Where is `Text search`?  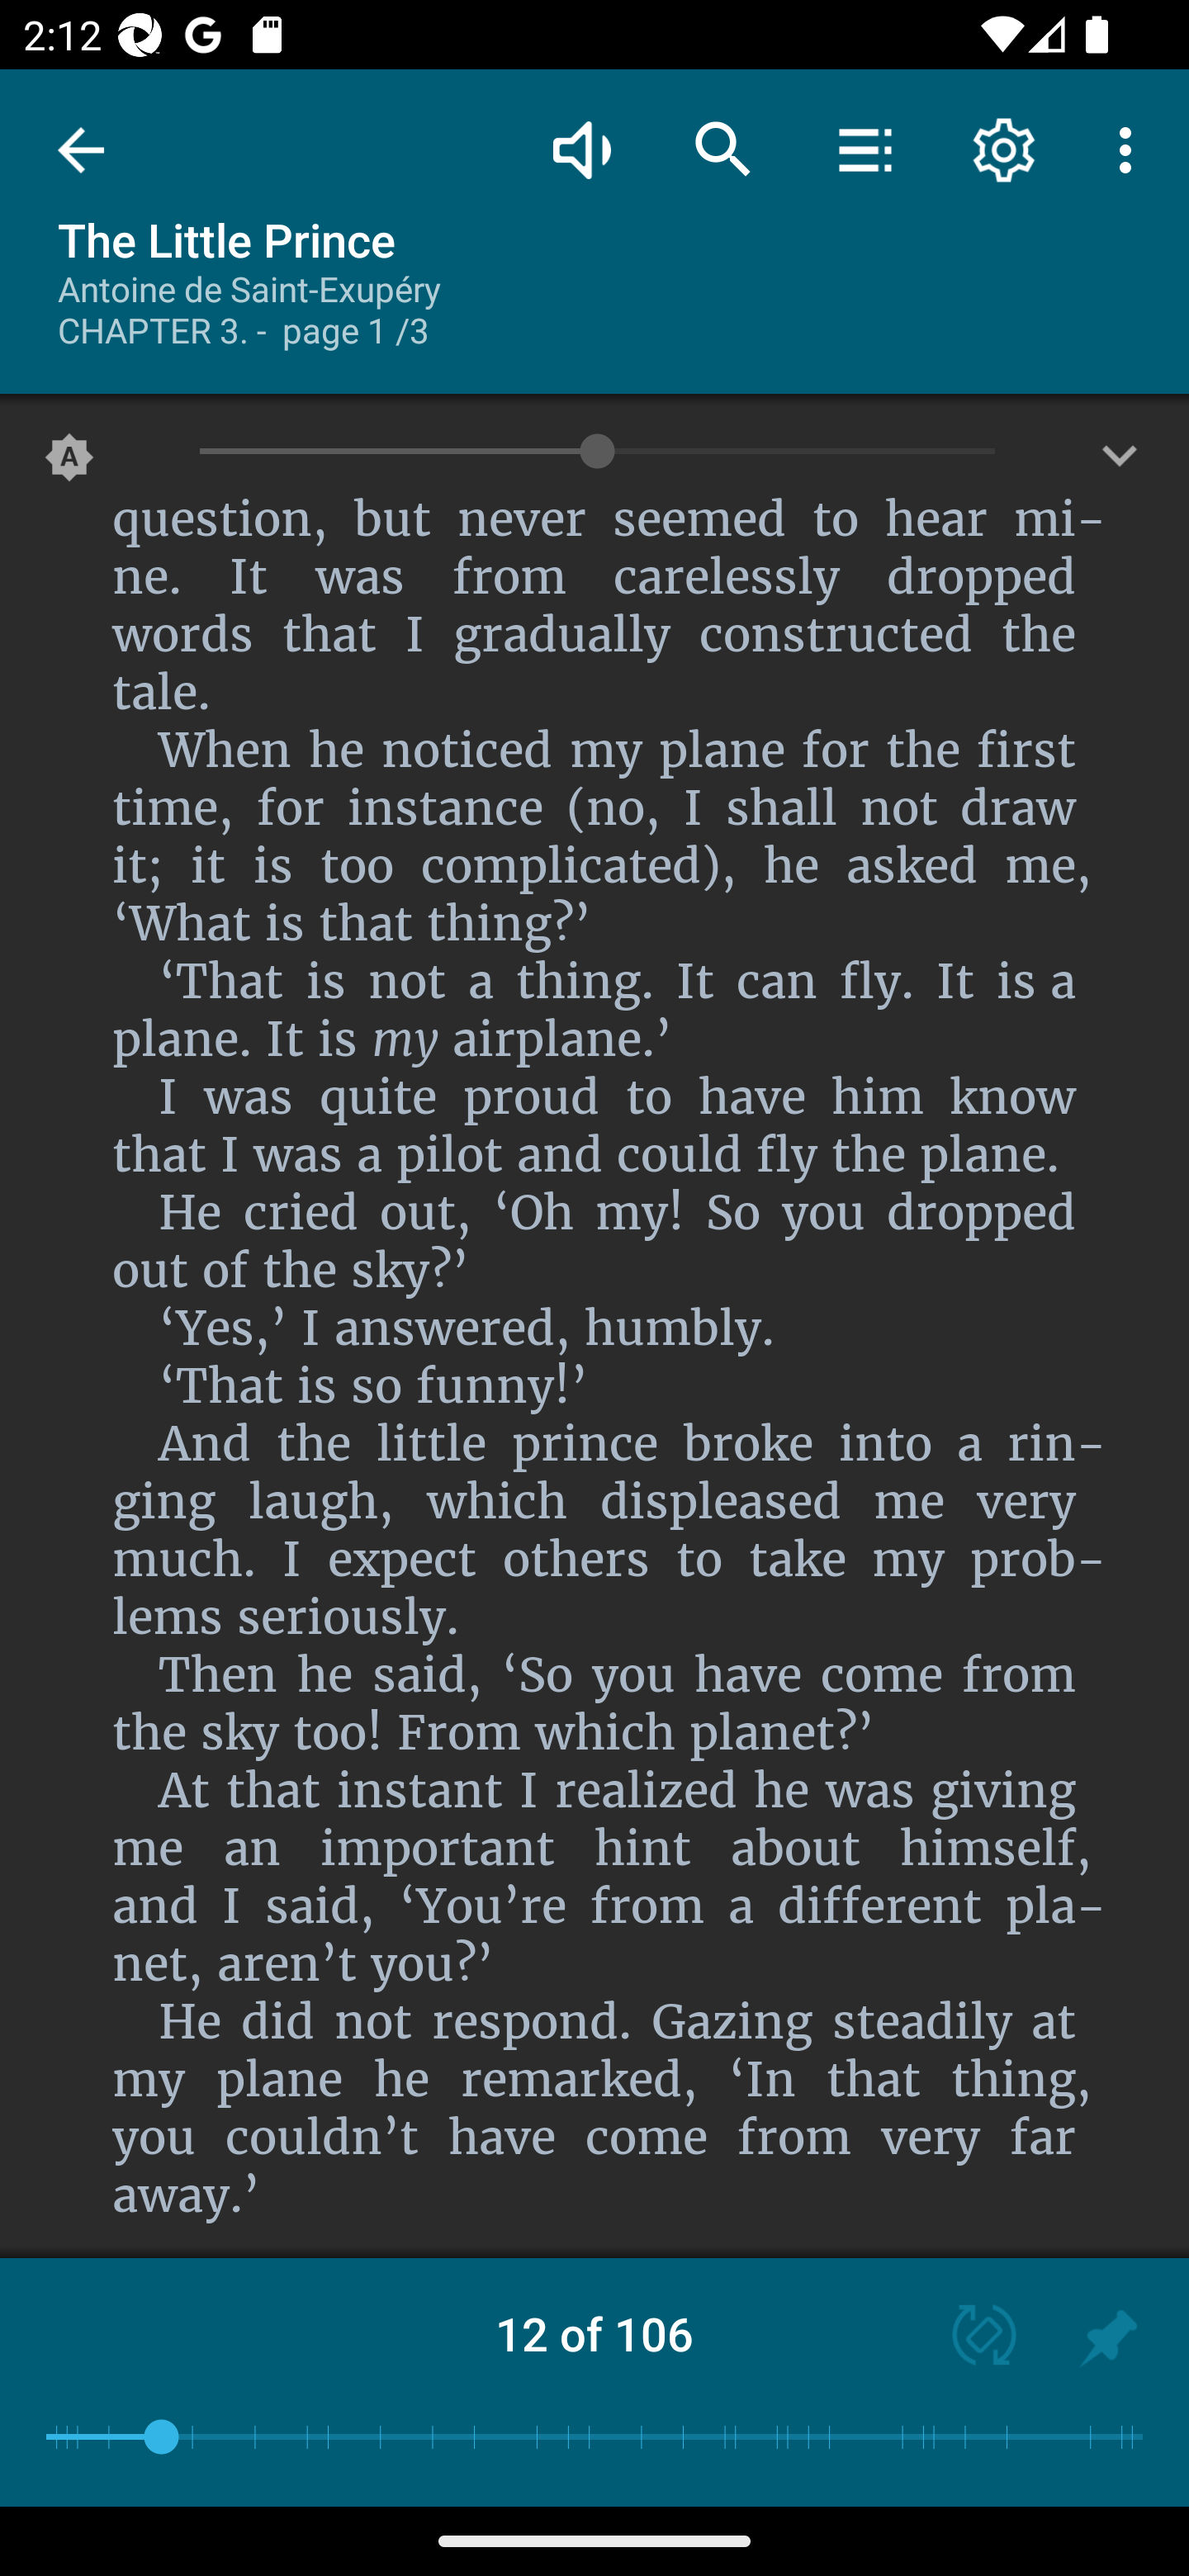
Text search is located at coordinates (723, 149).